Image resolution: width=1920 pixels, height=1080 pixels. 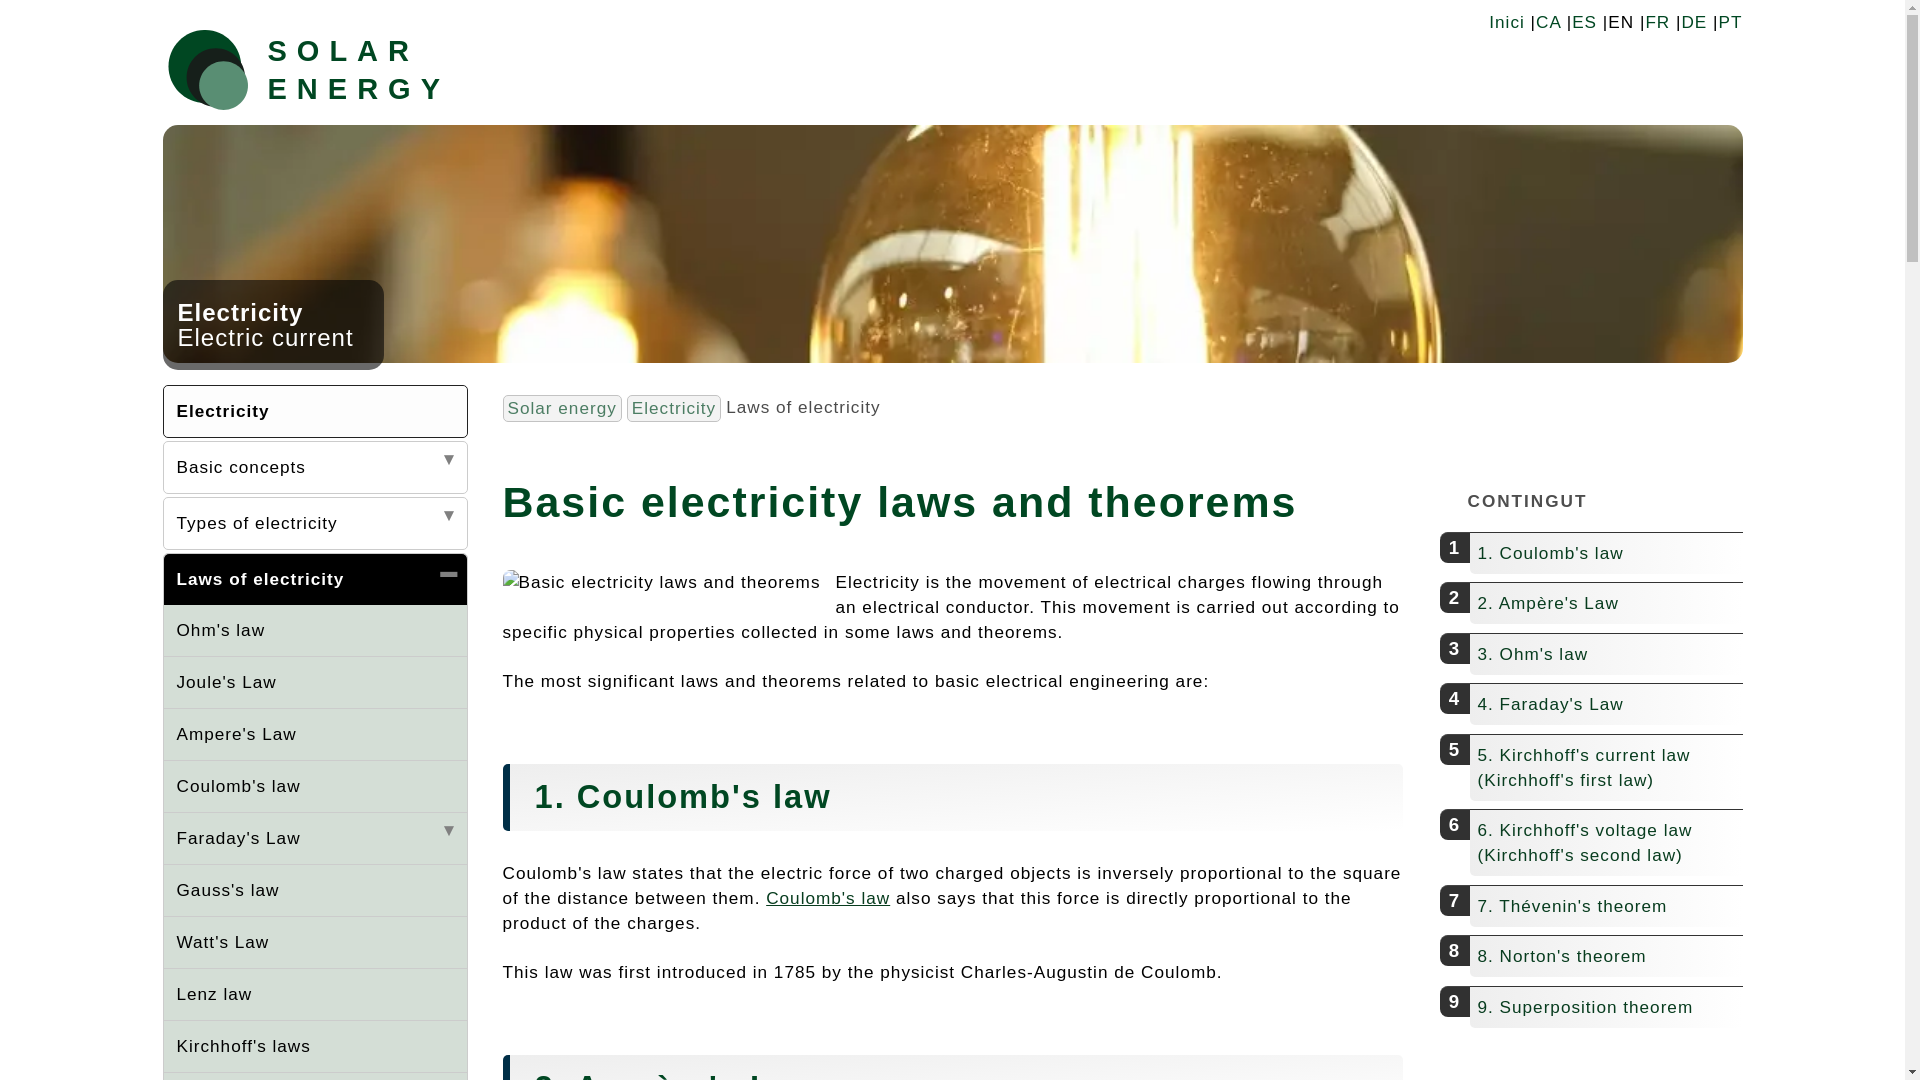 I want to click on Inici, so click(x=1506, y=22).